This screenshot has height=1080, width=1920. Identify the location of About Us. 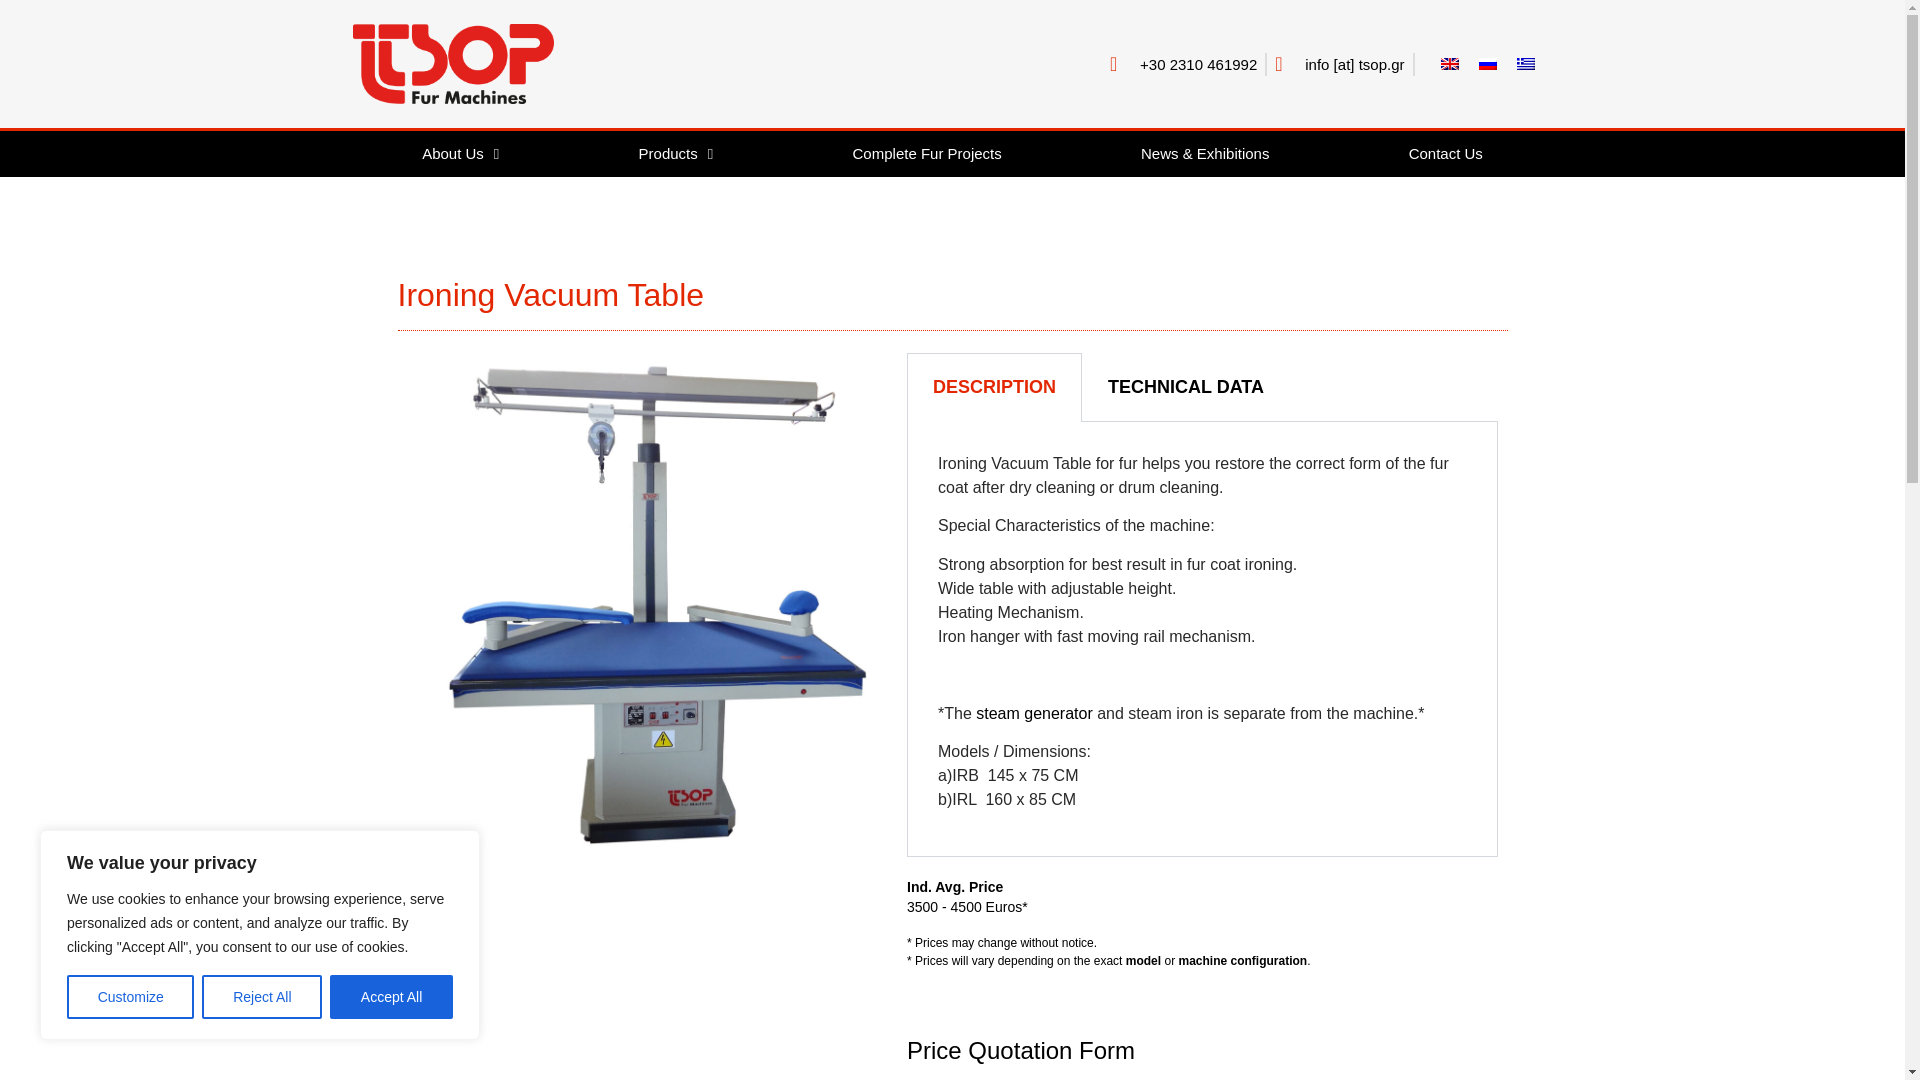
(460, 154).